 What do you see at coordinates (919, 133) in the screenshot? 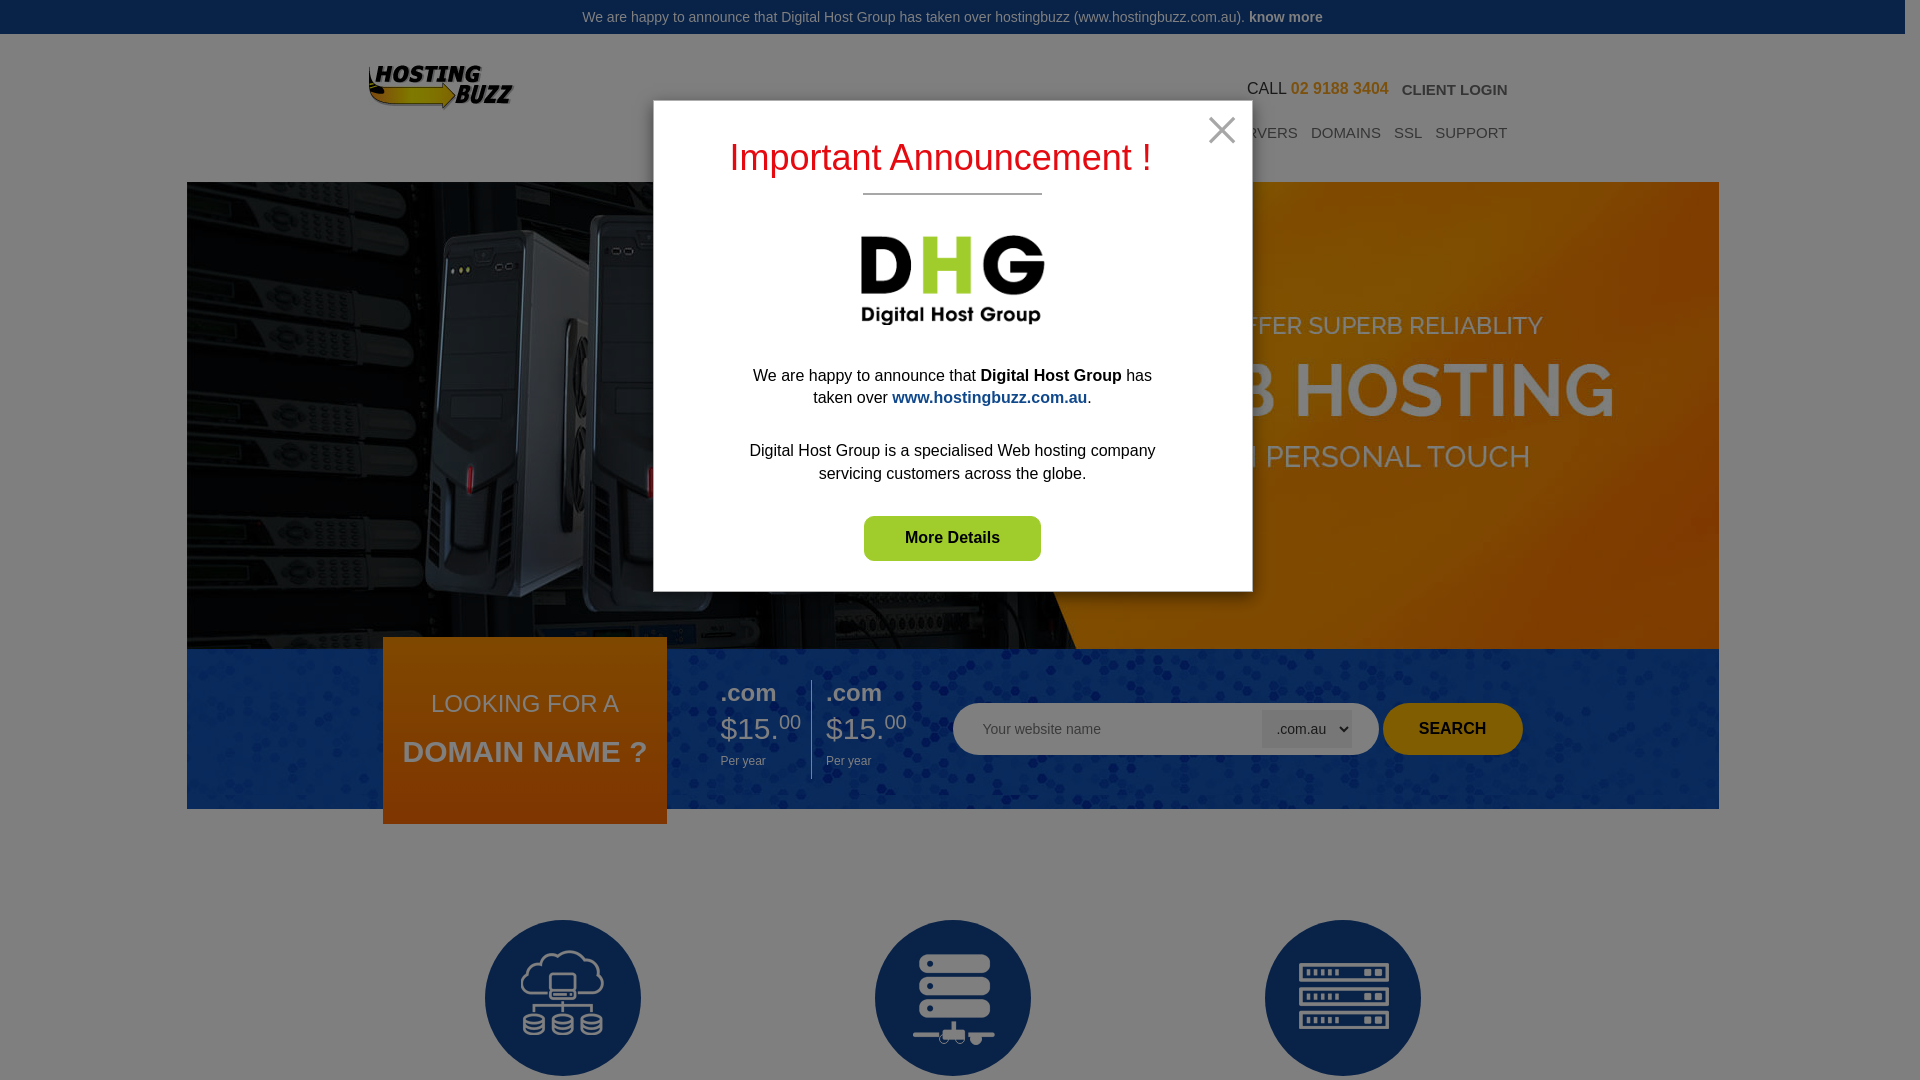
I see `WEB HOSTING` at bounding box center [919, 133].